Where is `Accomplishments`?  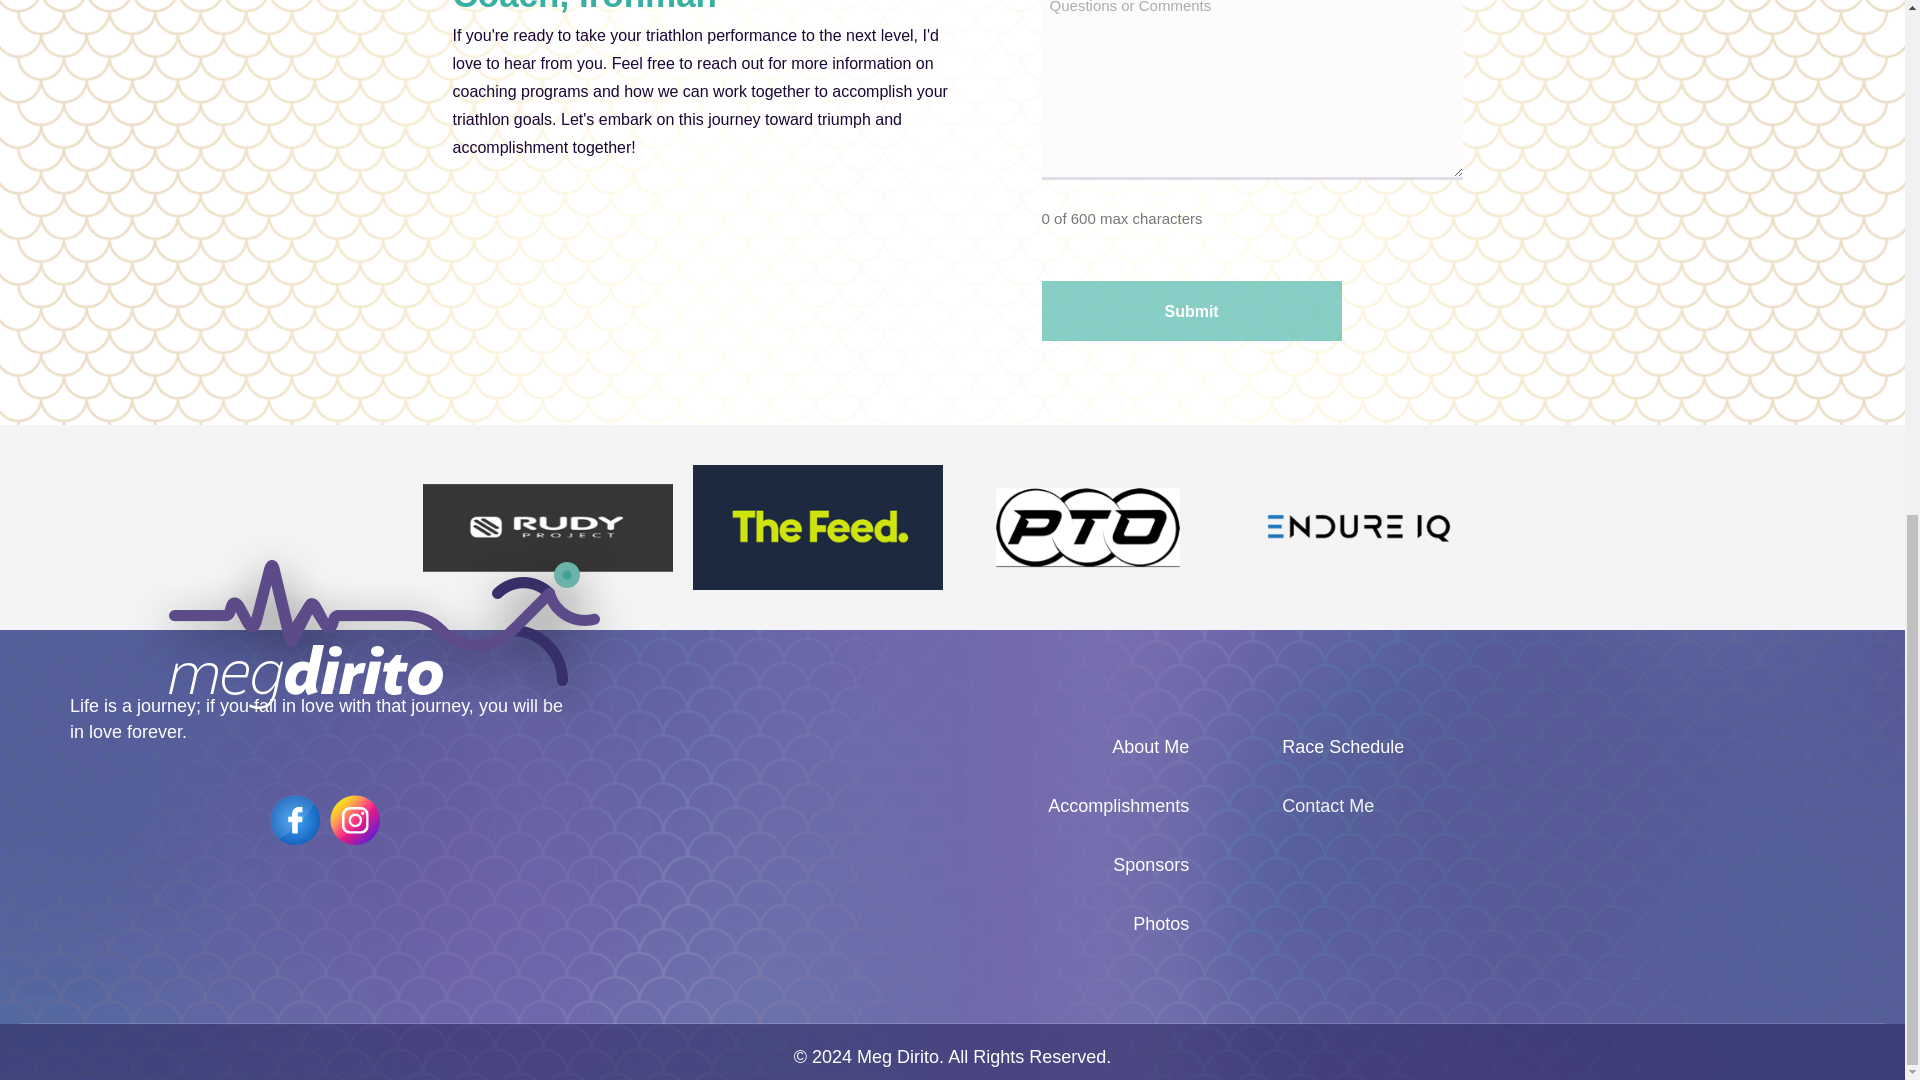 Accomplishments is located at coordinates (916, 805).